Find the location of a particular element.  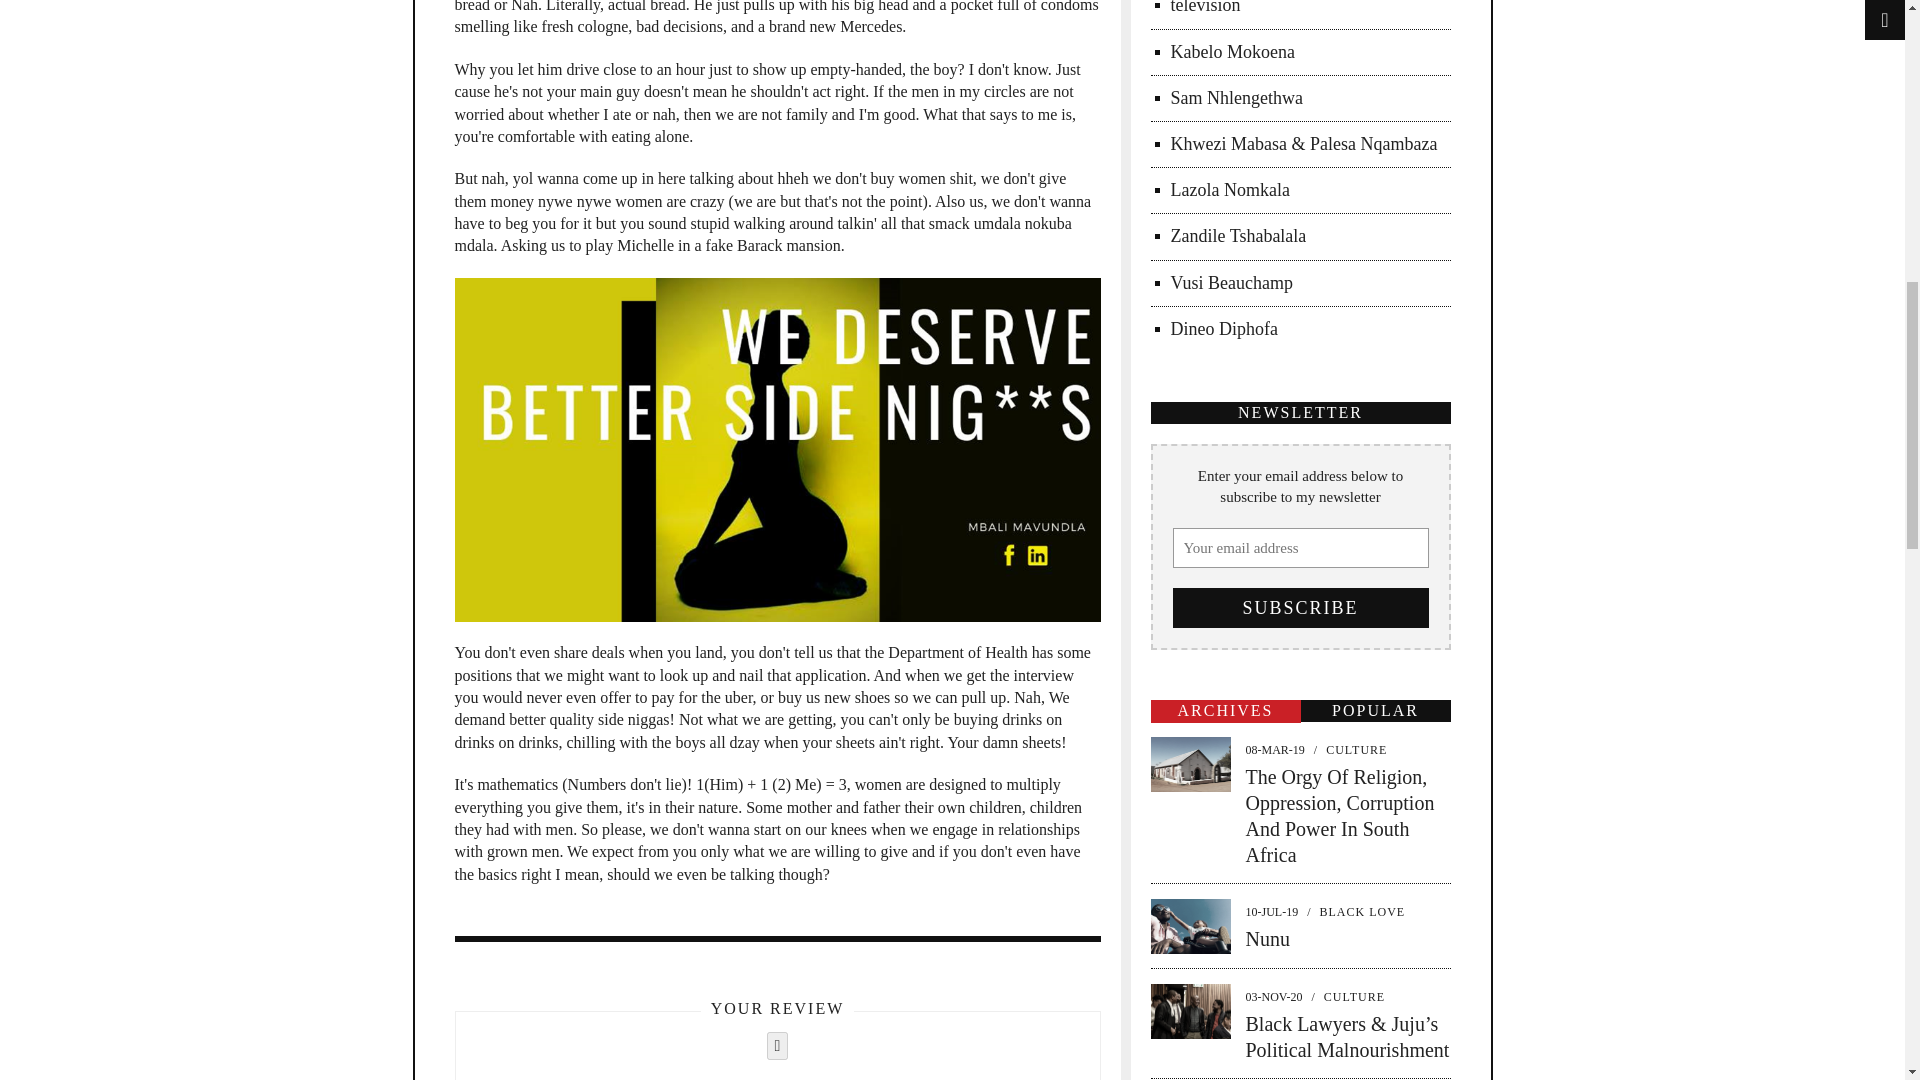

Lazola Nomkala is located at coordinates (1228, 190).